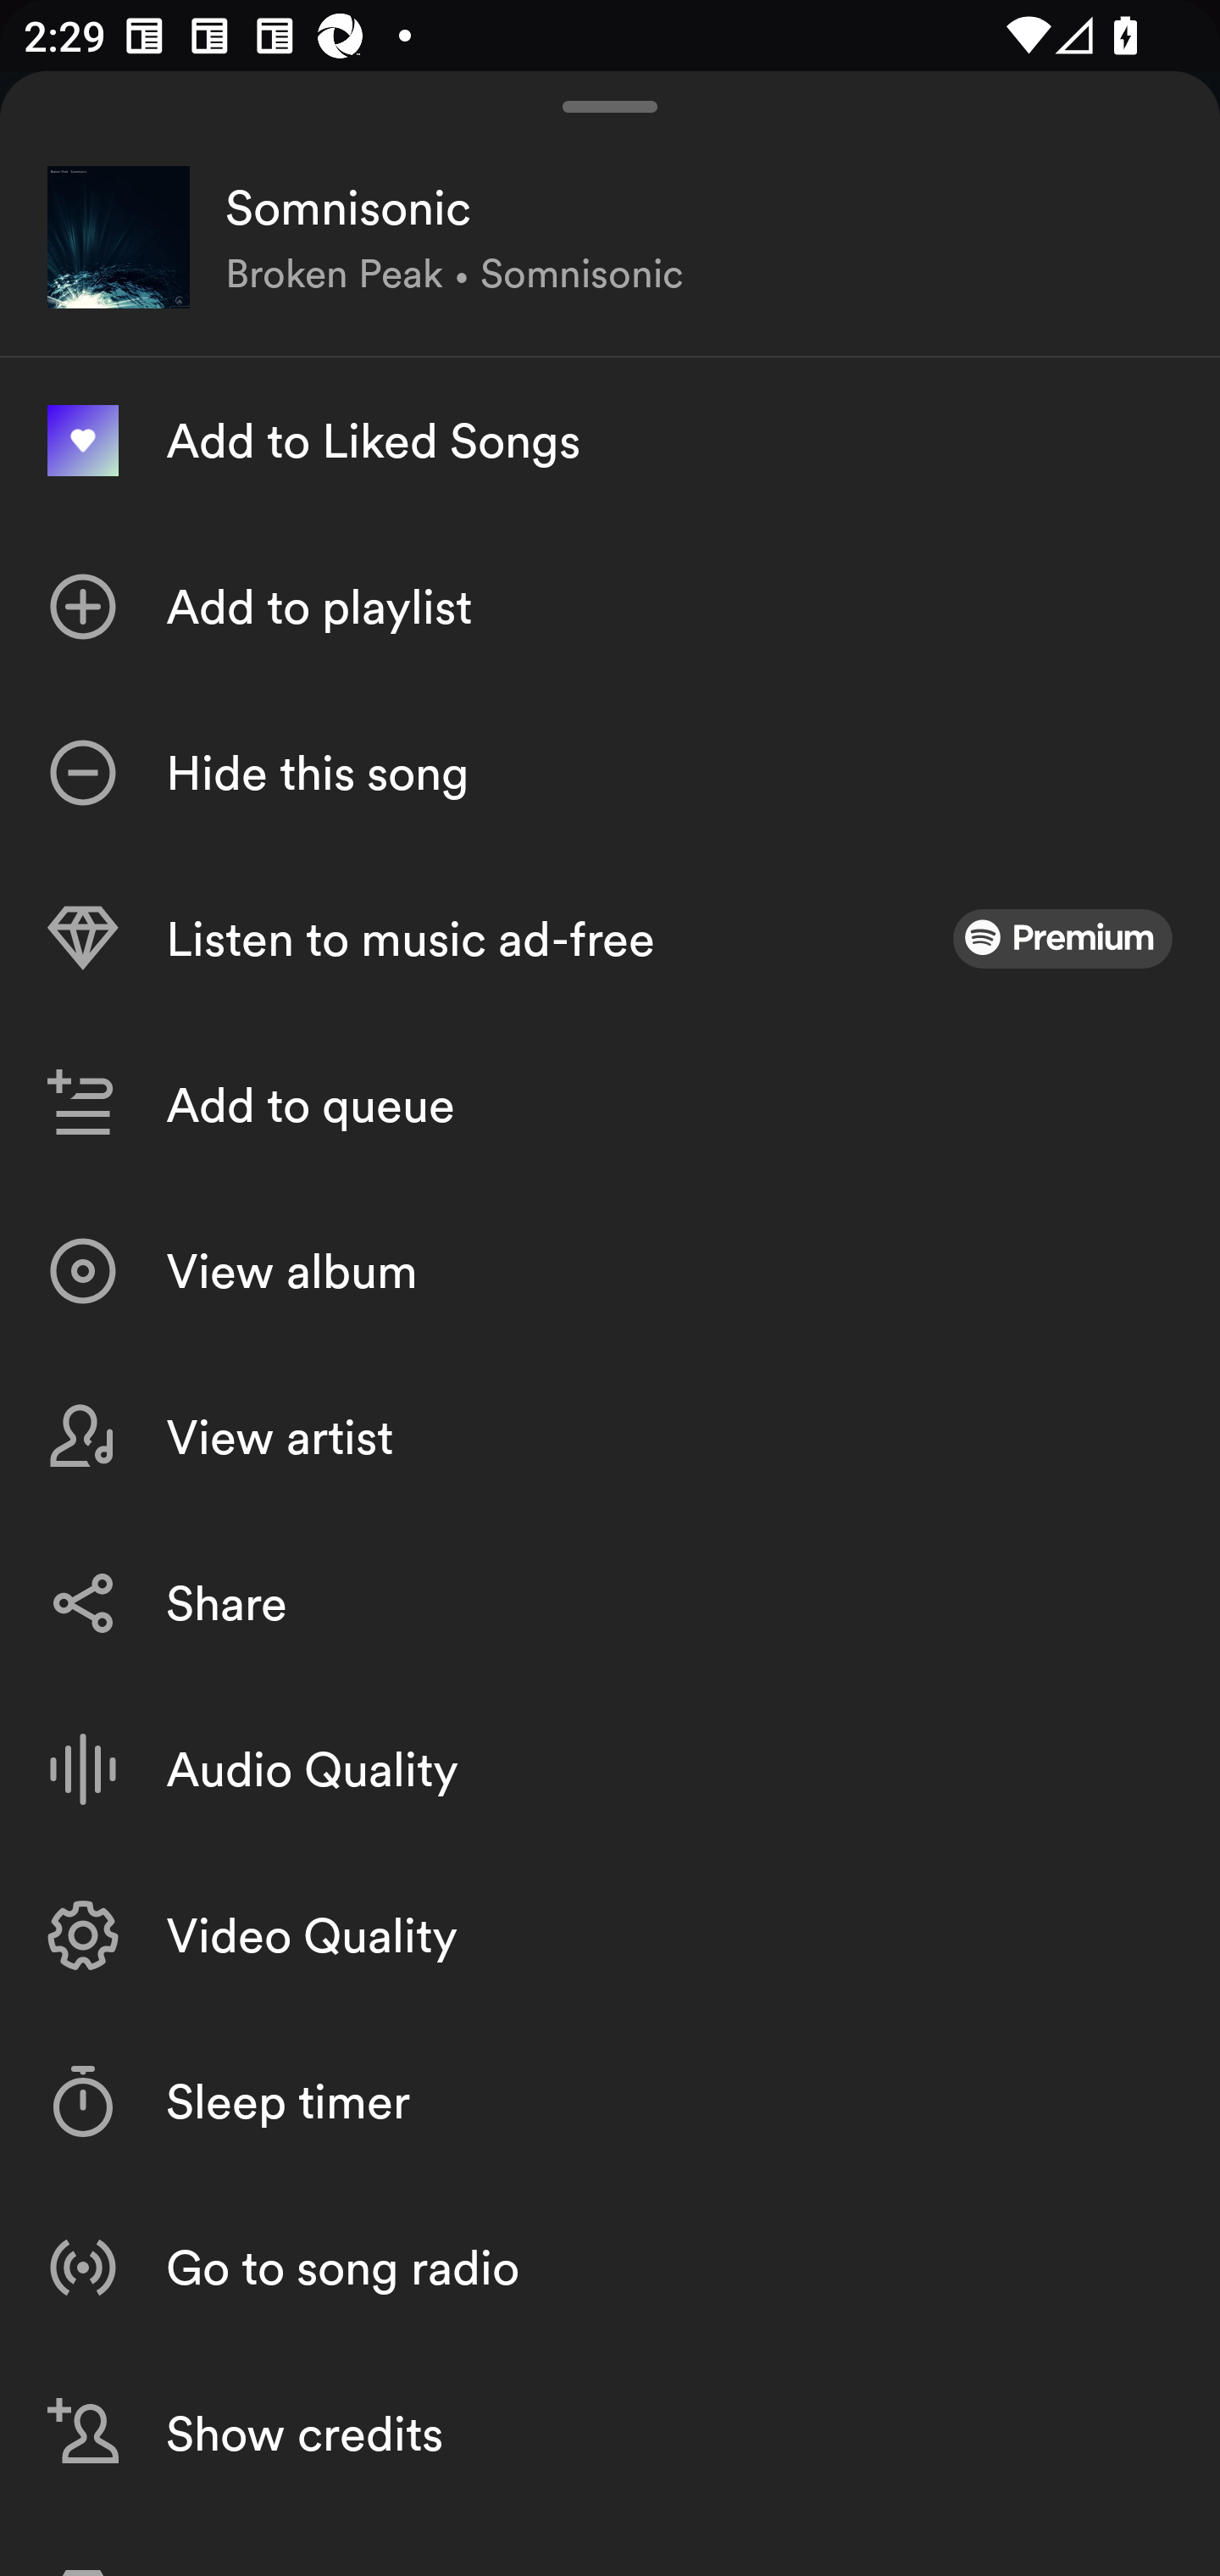 The height and width of the screenshot is (2576, 1220). I want to click on Add to queue, so click(610, 1105).